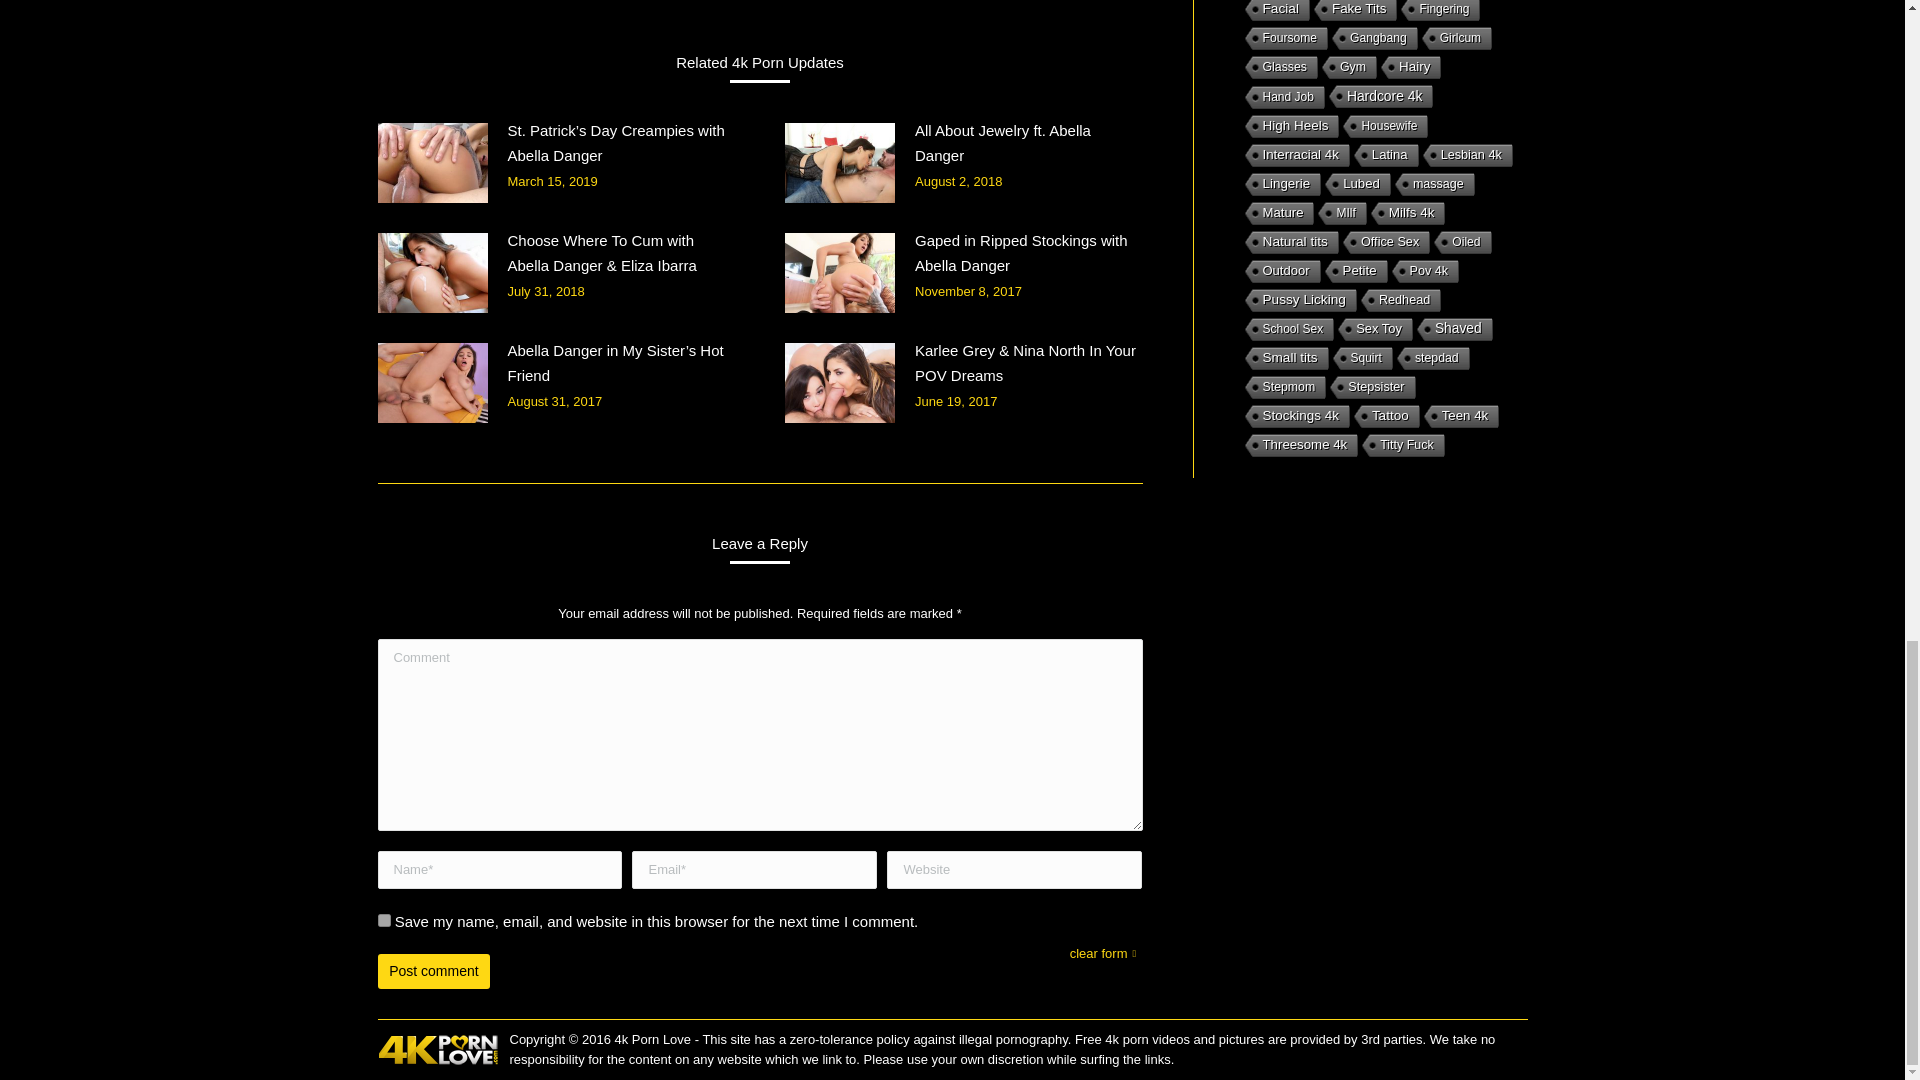  Describe the element at coordinates (384, 920) in the screenshot. I see `yes` at that location.